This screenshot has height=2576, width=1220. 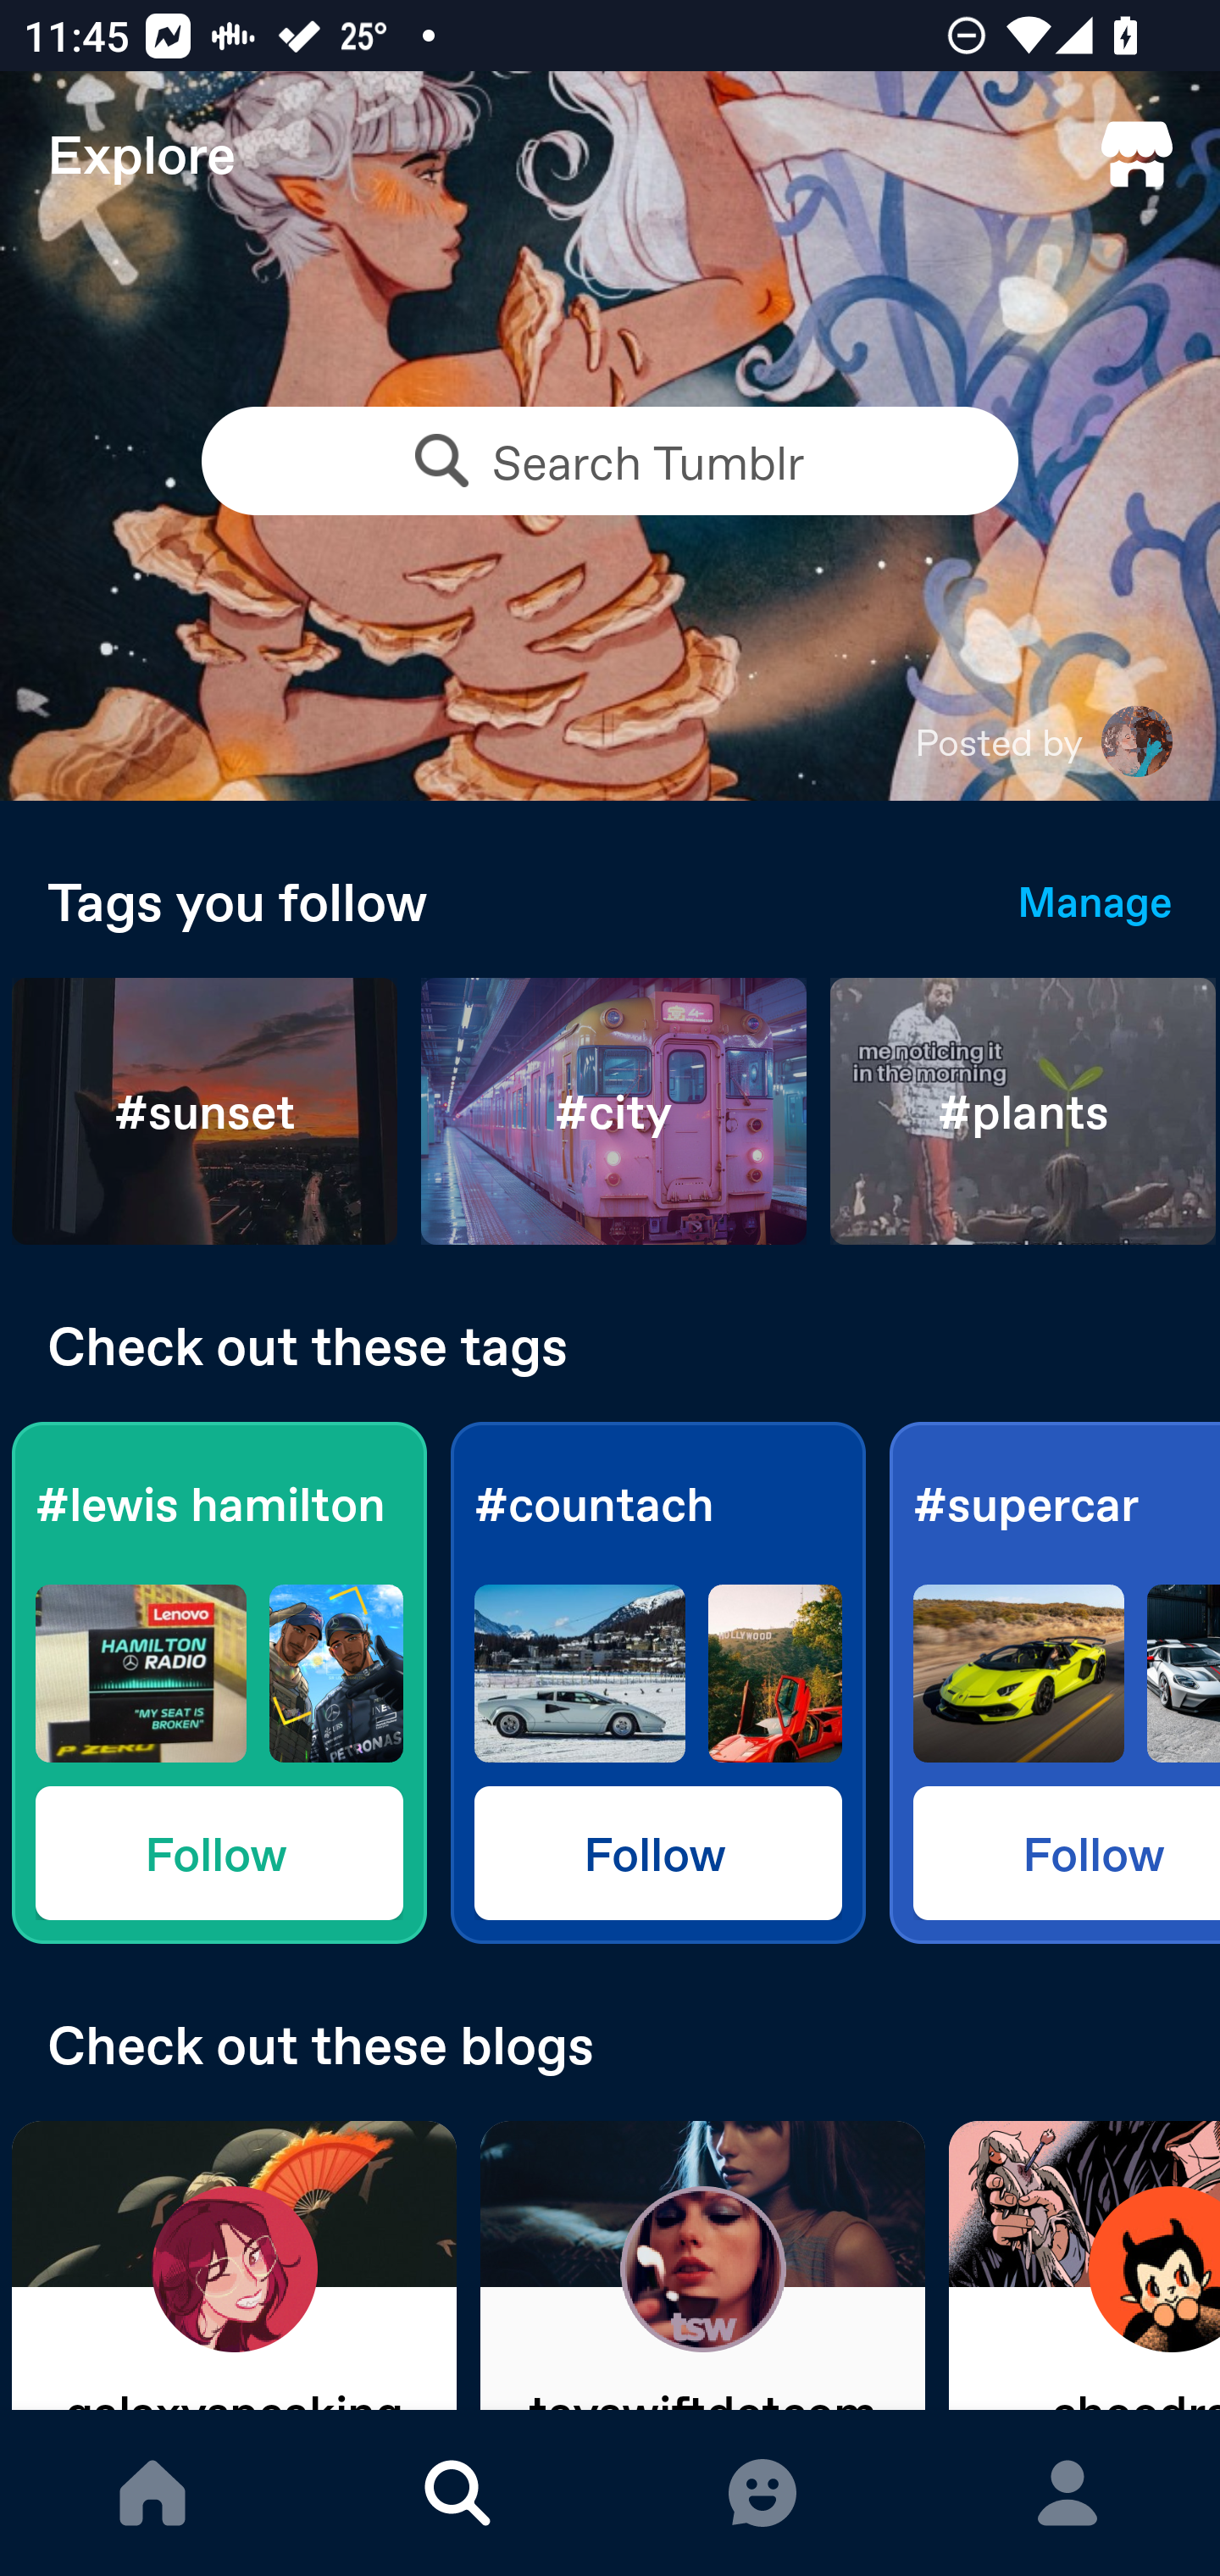 What do you see at coordinates (613, 1112) in the screenshot?
I see `#city` at bounding box center [613, 1112].